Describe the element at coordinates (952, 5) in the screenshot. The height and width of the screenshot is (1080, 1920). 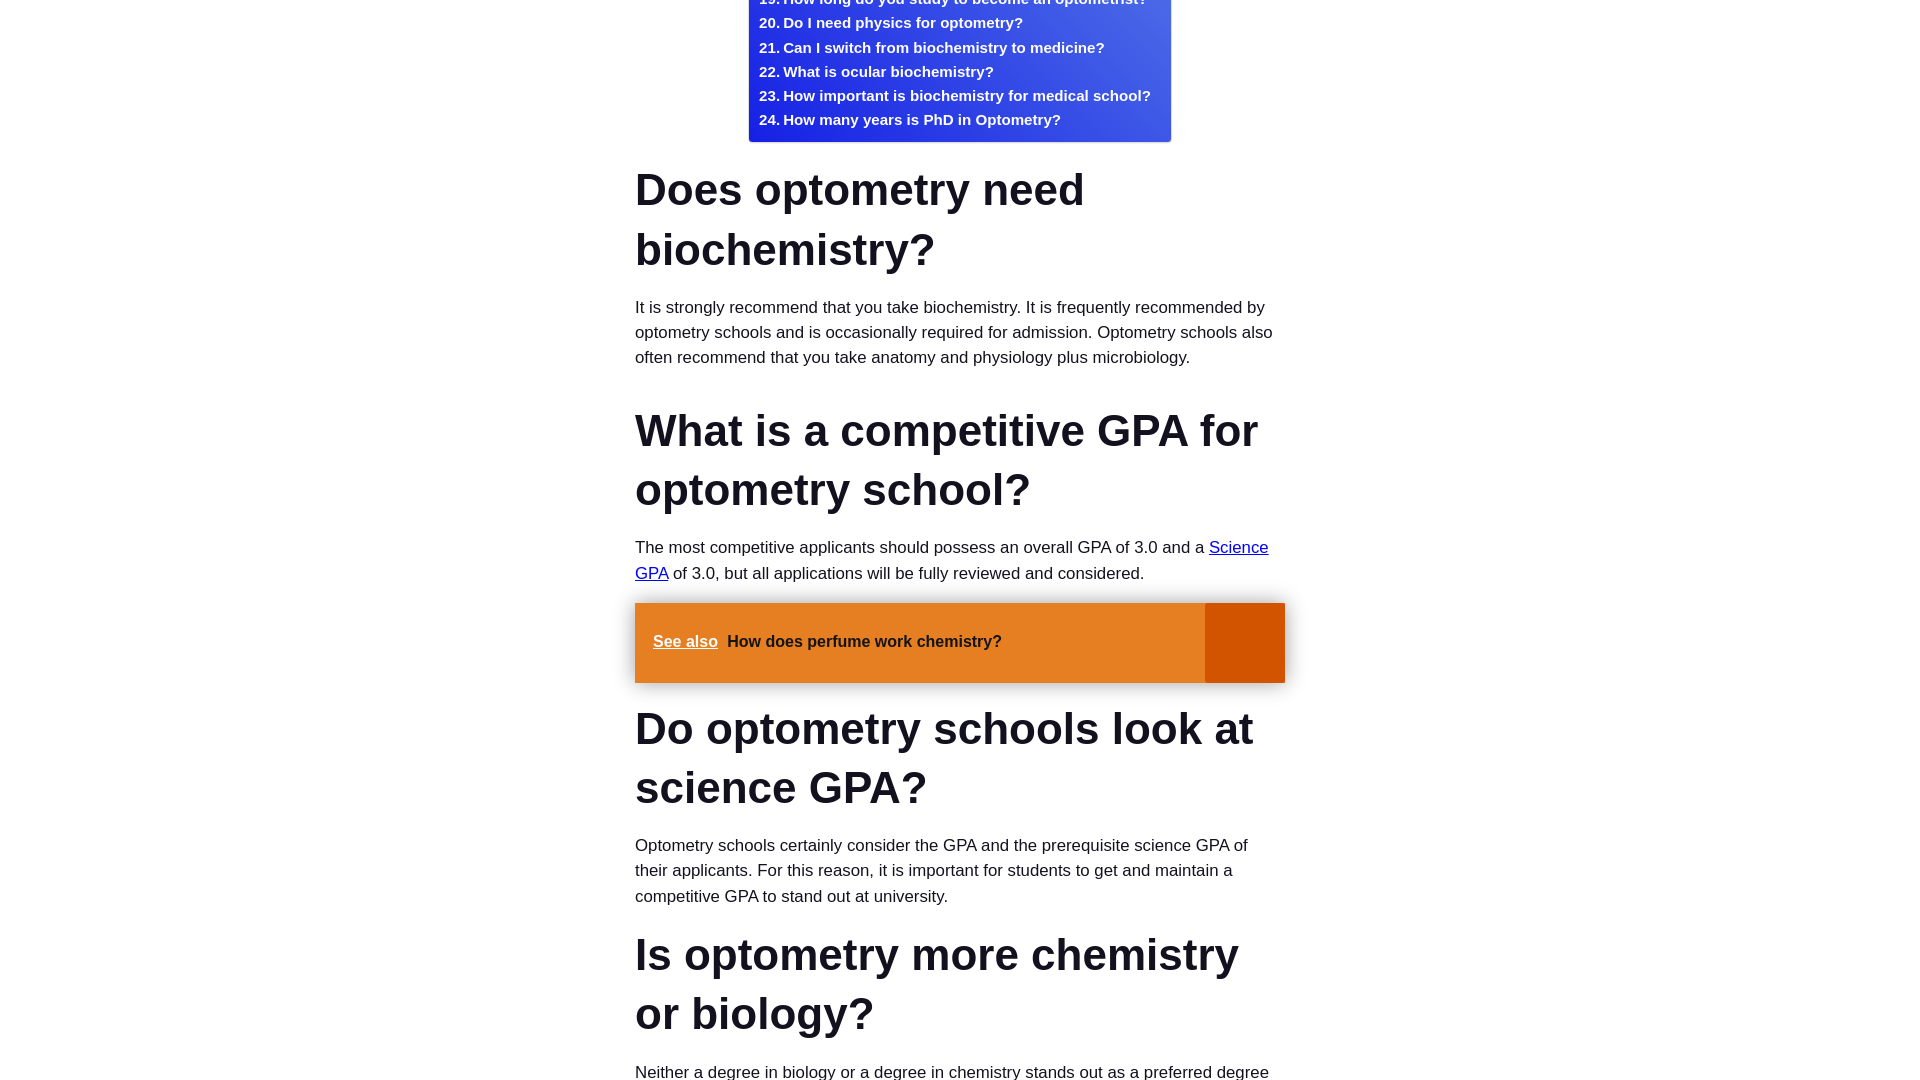
I see `How long do you study to become an optometrist?` at that location.